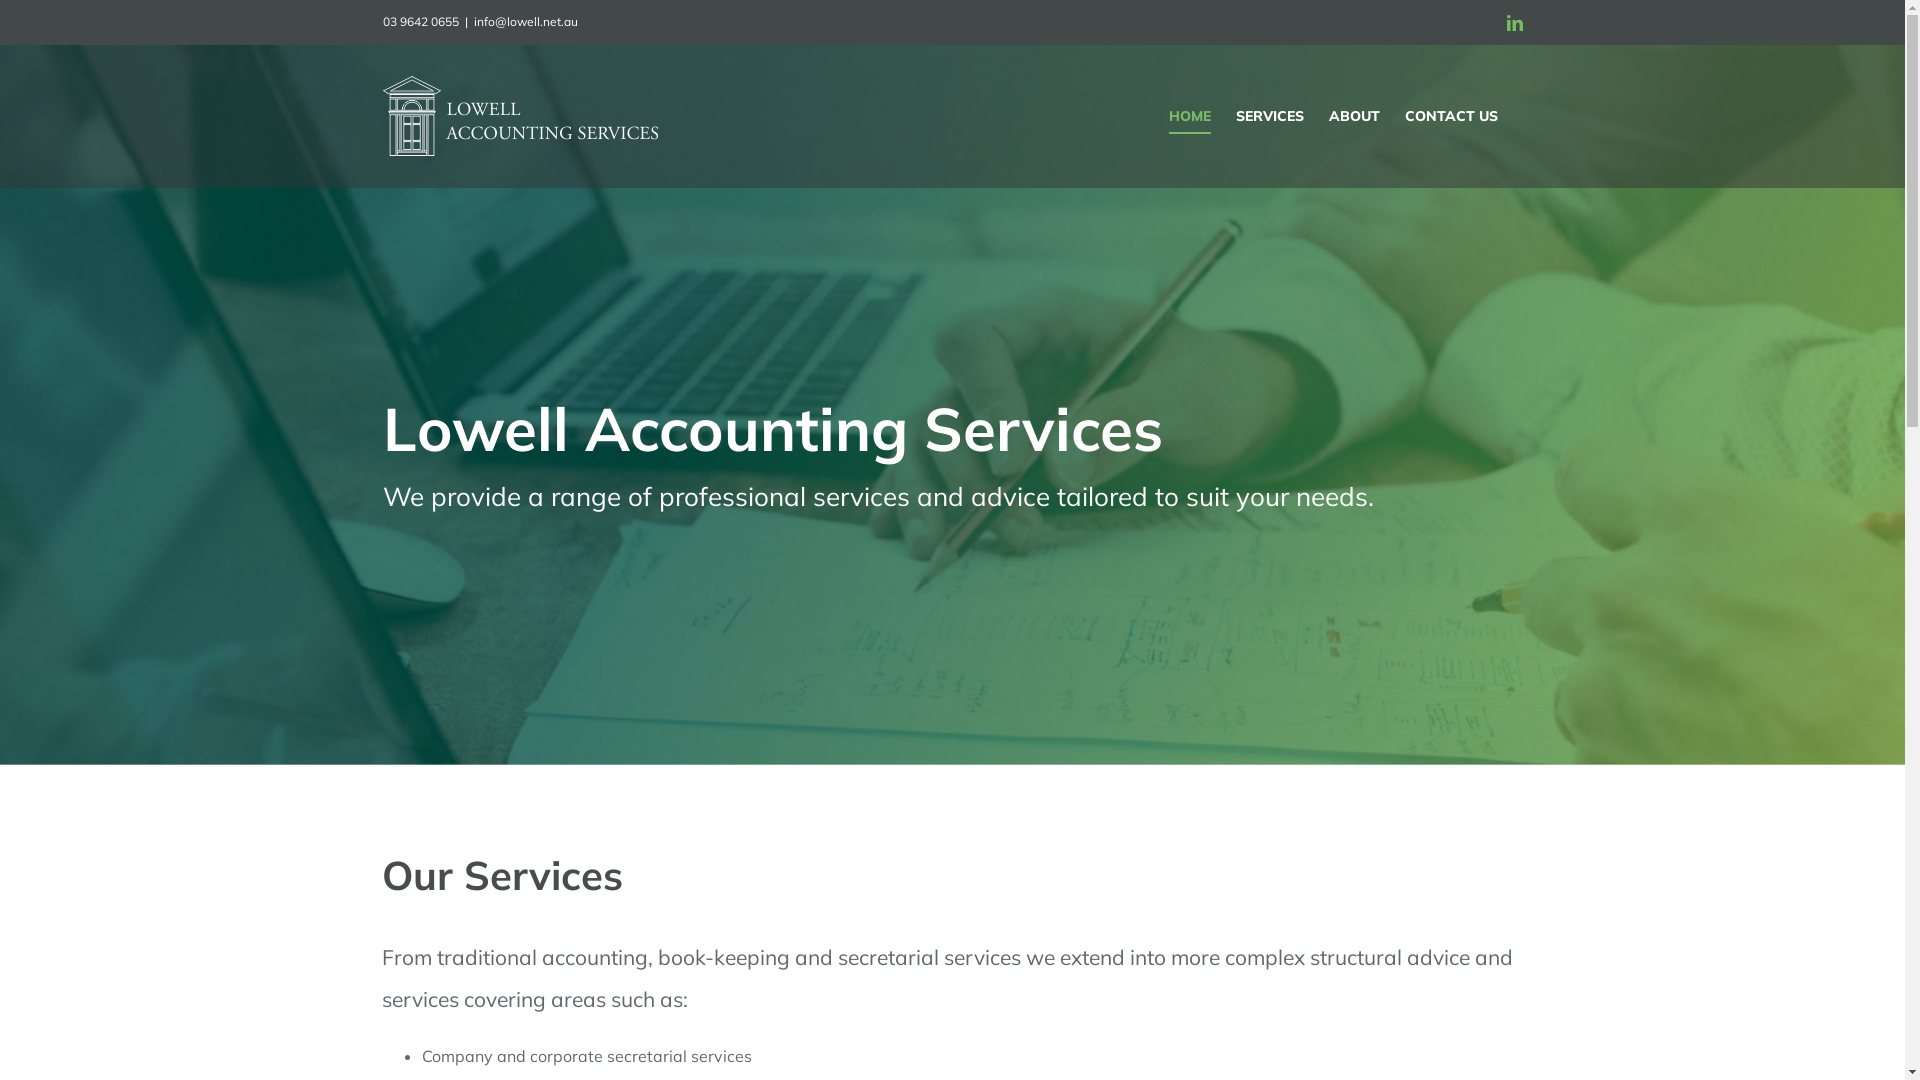 This screenshot has width=1920, height=1080. What do you see at coordinates (1354, 116) in the screenshot?
I see `ABOUT` at bounding box center [1354, 116].